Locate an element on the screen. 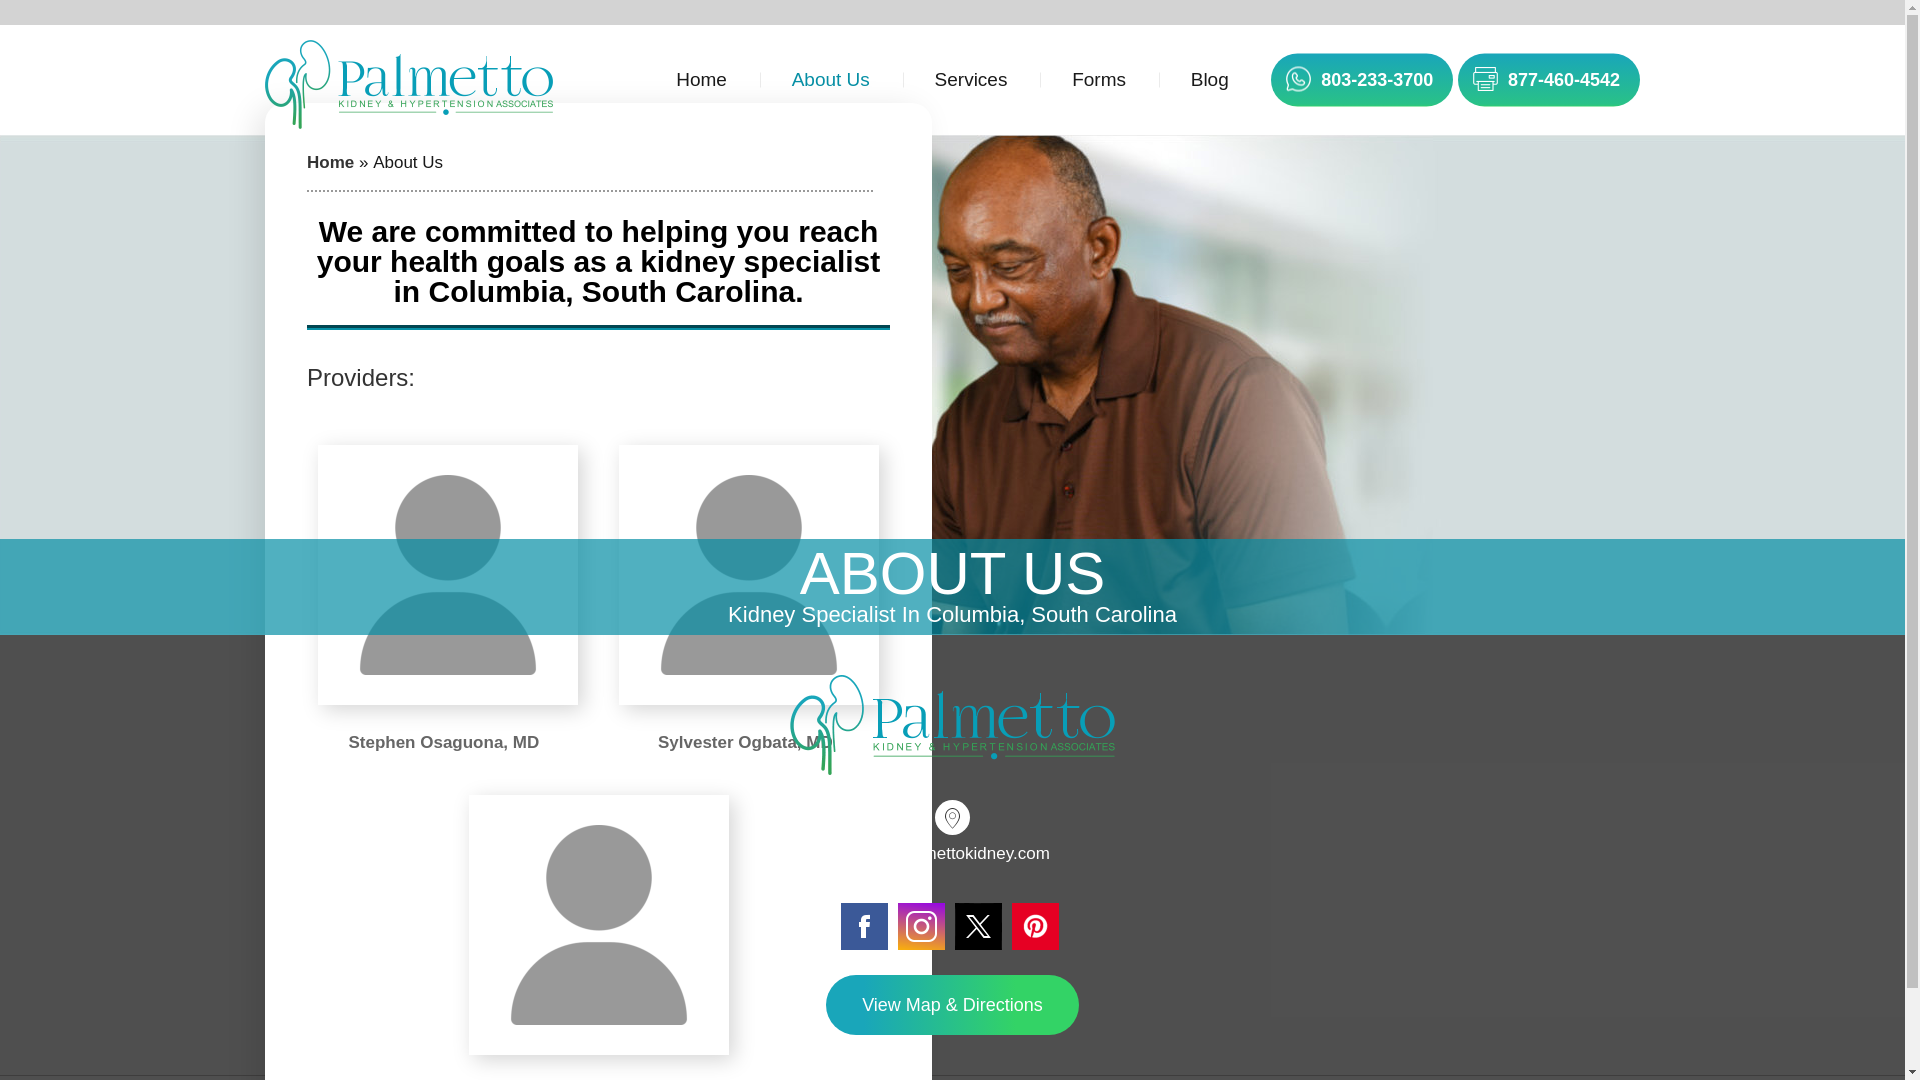 The image size is (1920, 1080). Home is located at coordinates (330, 162).